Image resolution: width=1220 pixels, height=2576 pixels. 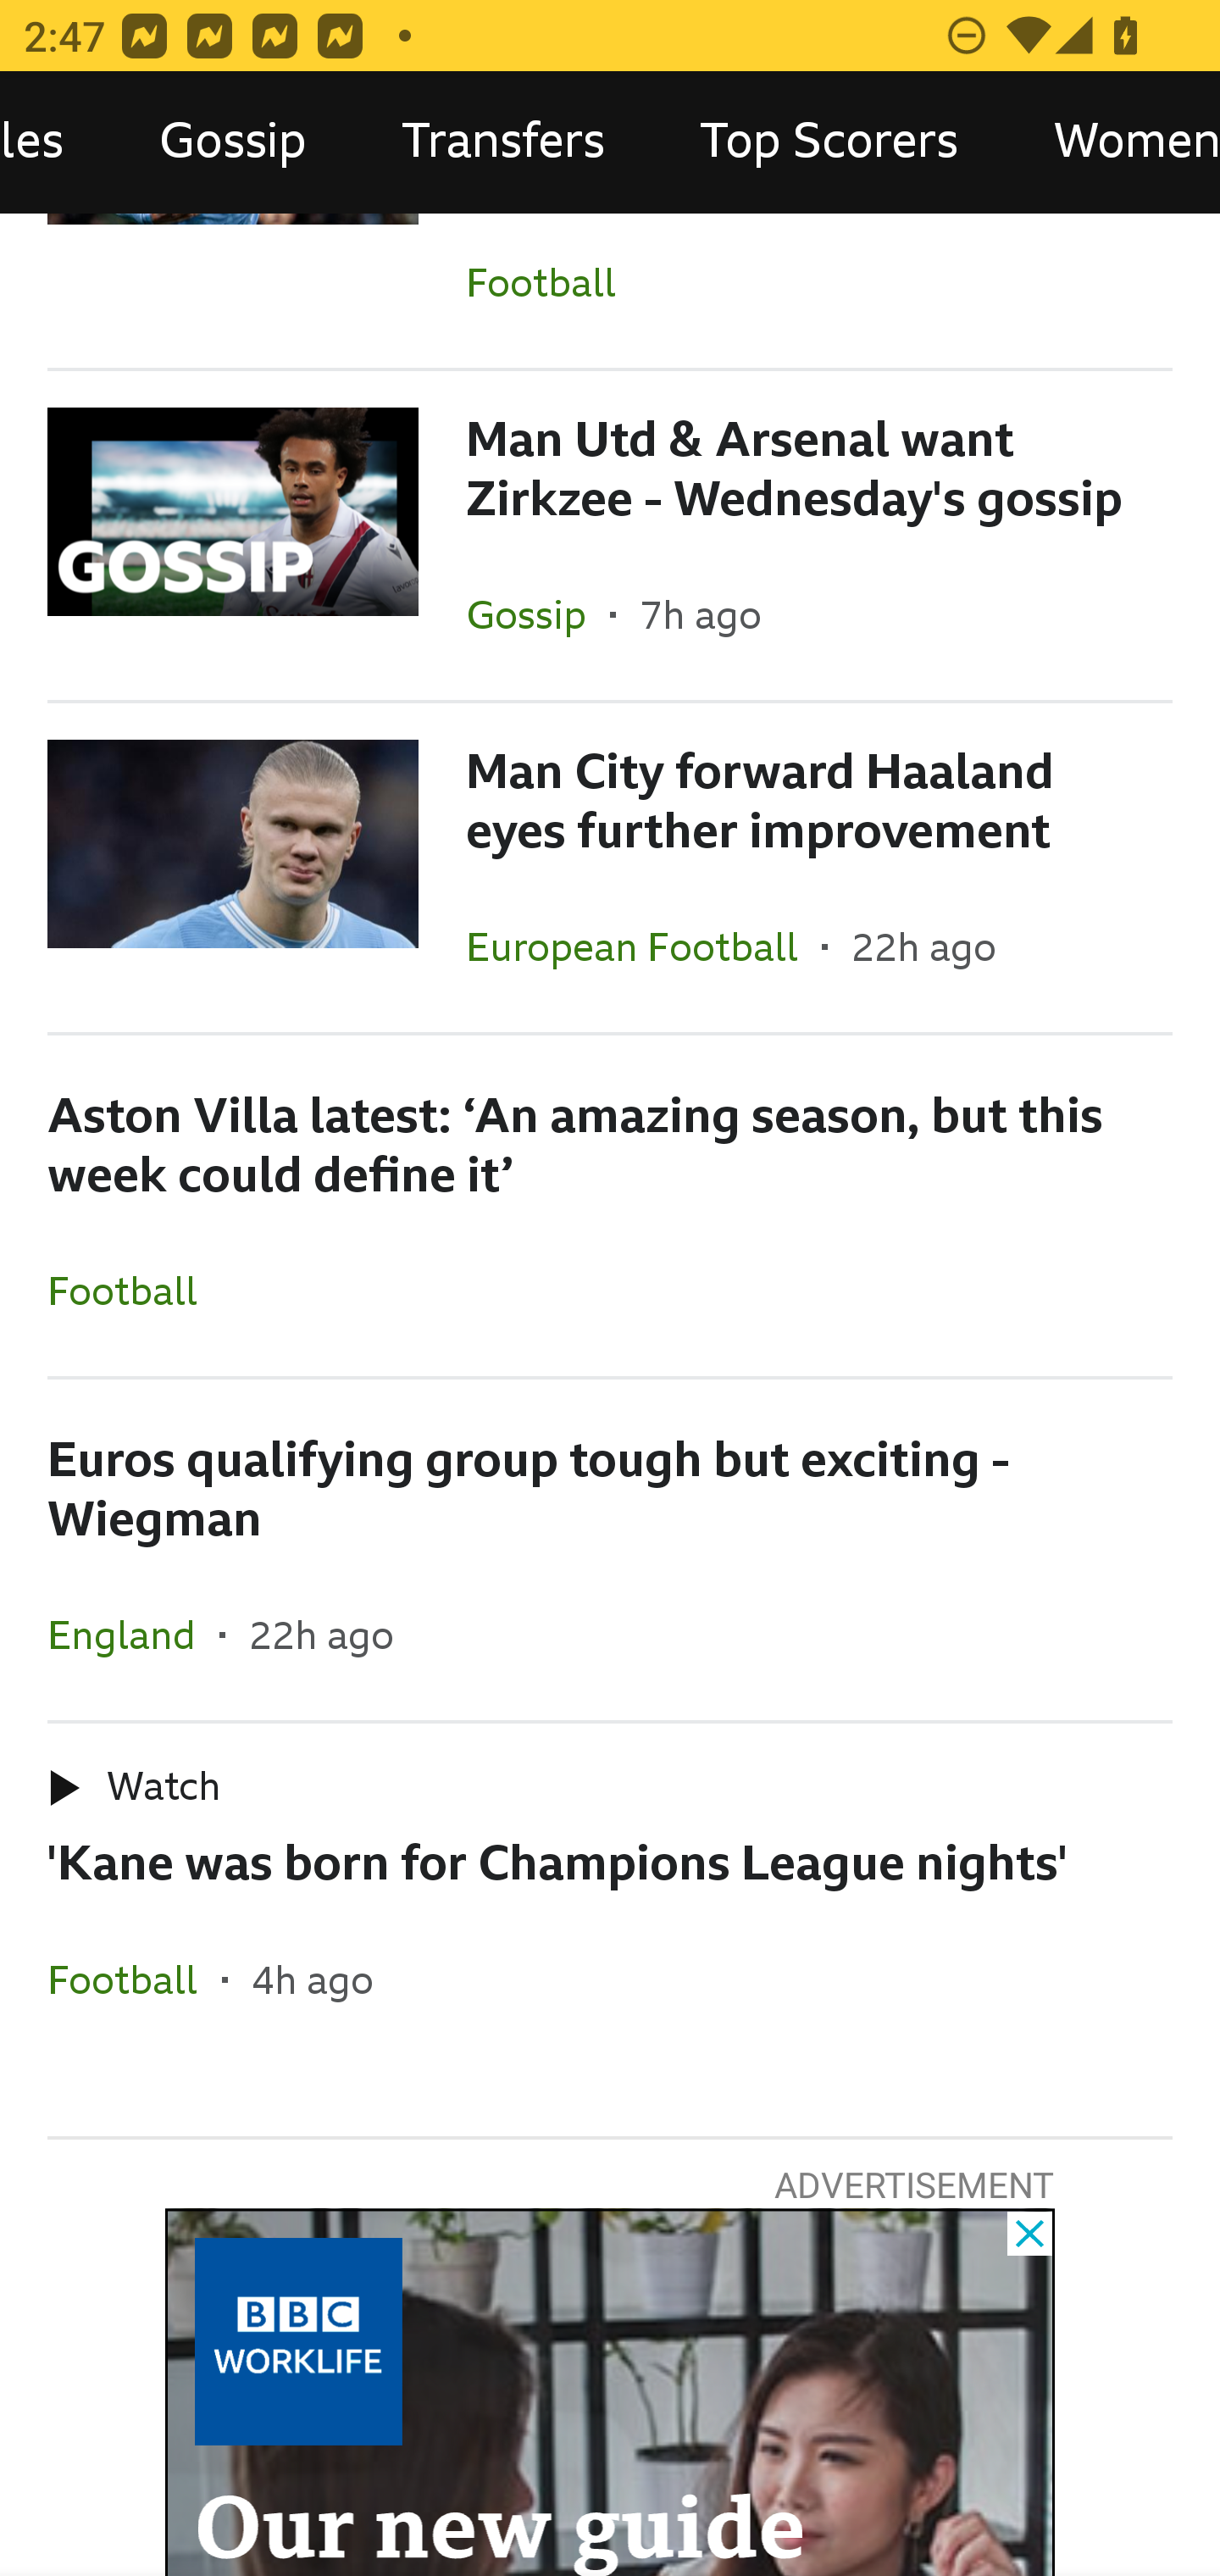 I want to click on European Football In the section European Football, so click(x=644, y=947).